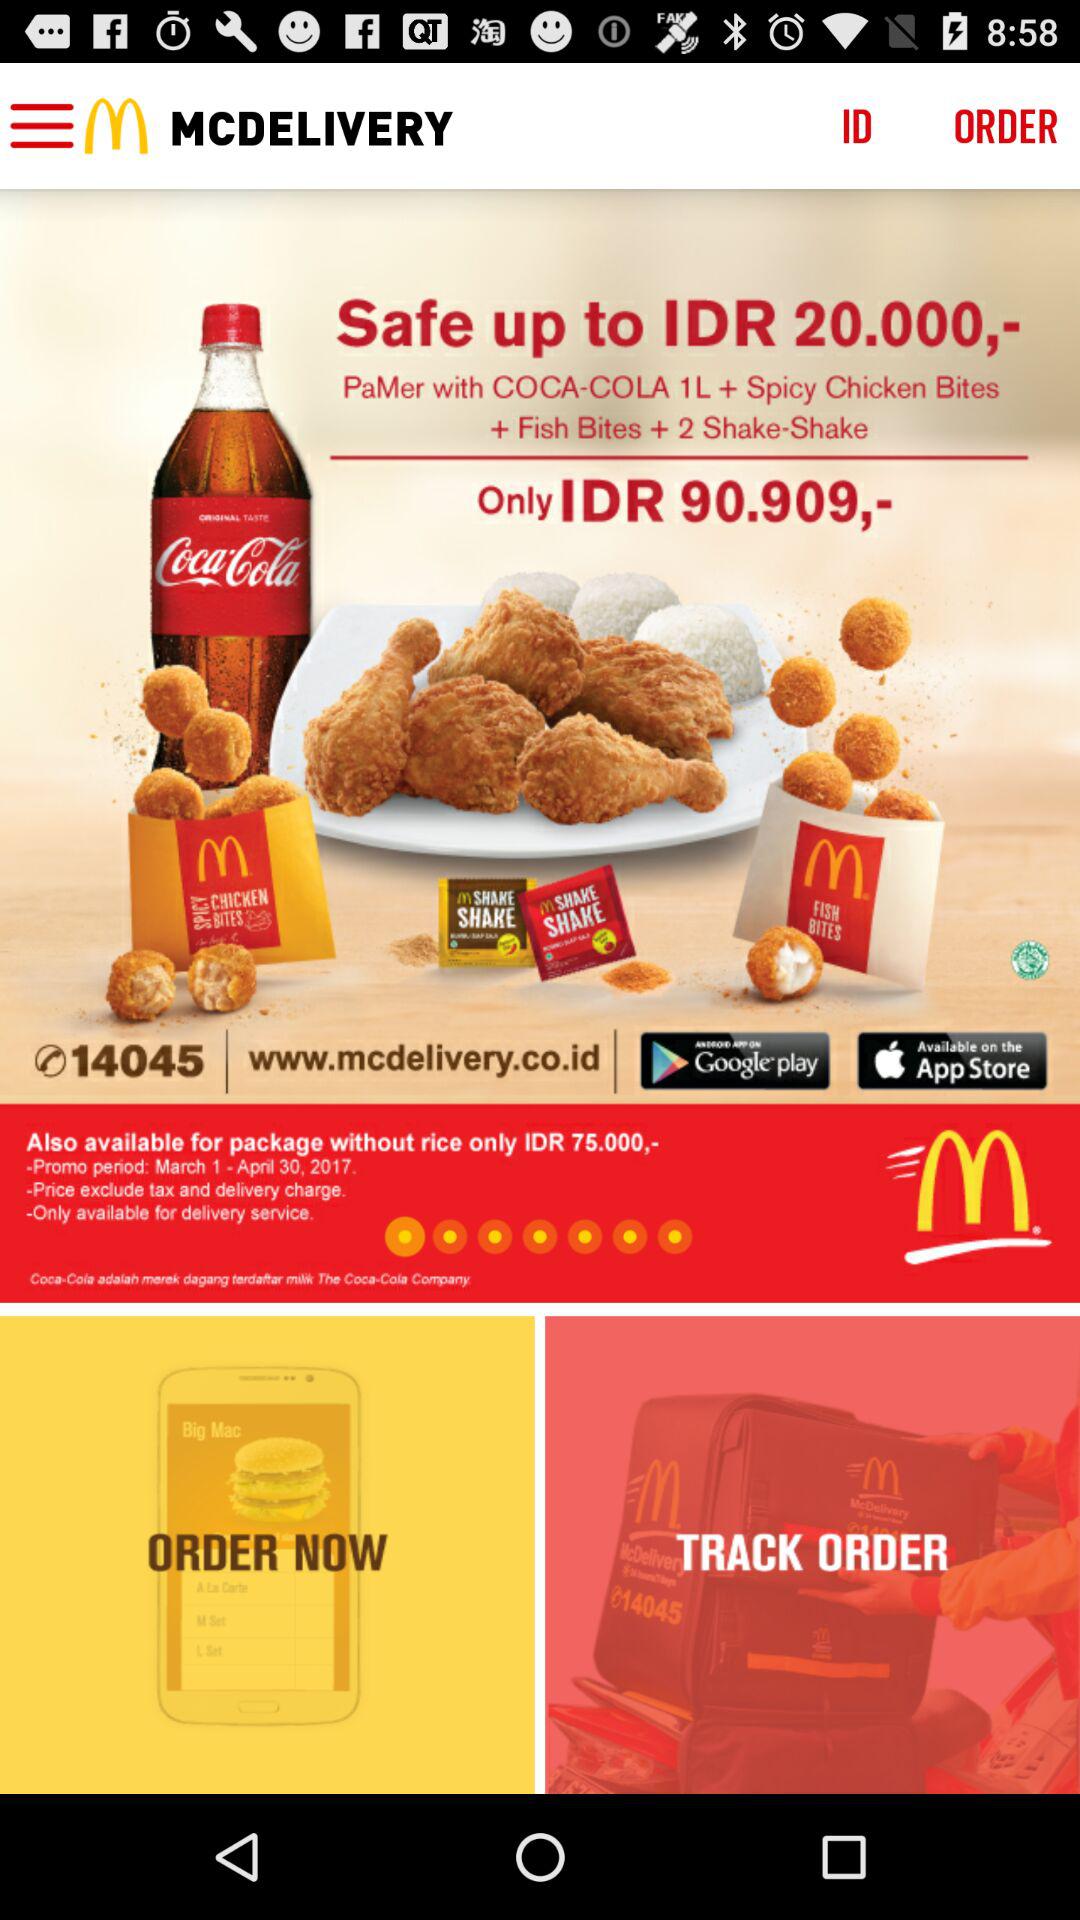 This screenshot has width=1080, height=1920. I want to click on click on the icon next to menu icon, so click(116, 126).